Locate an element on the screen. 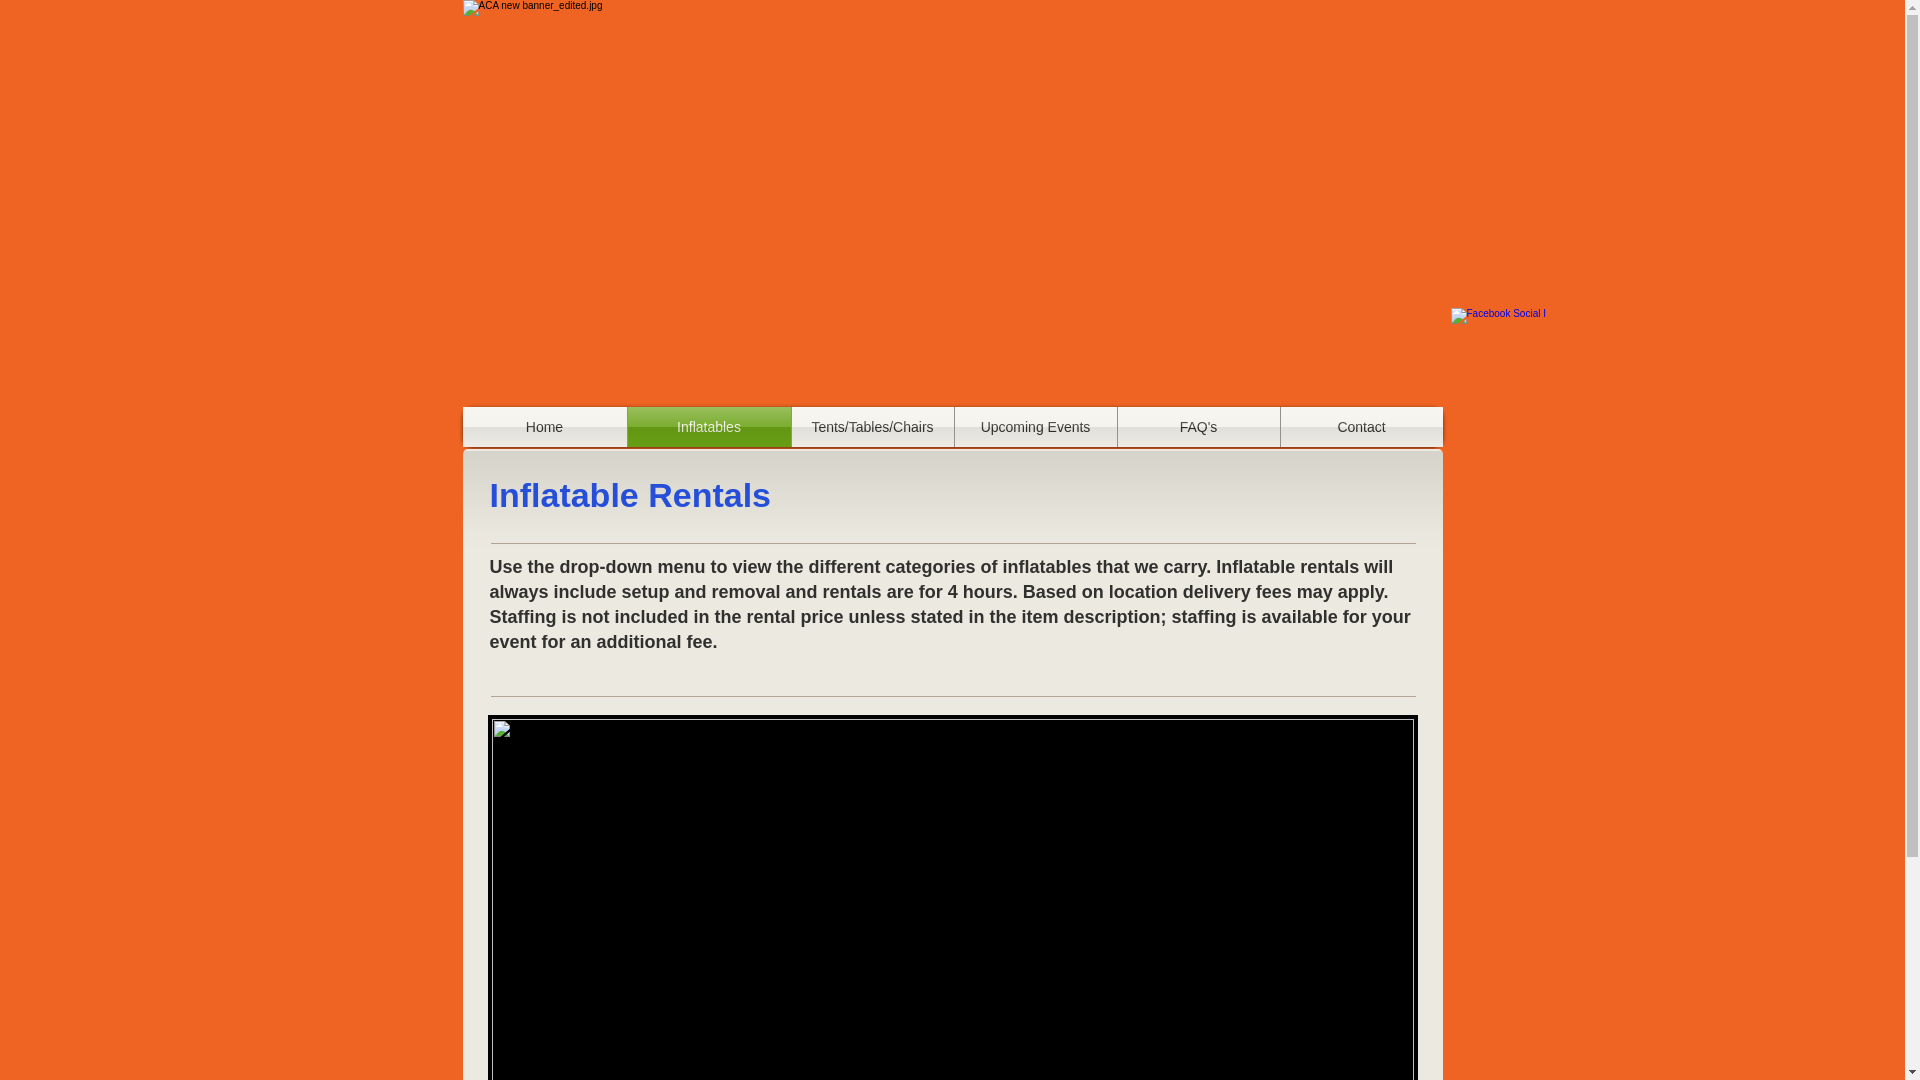 The width and height of the screenshot is (1920, 1080). Home is located at coordinates (544, 427).